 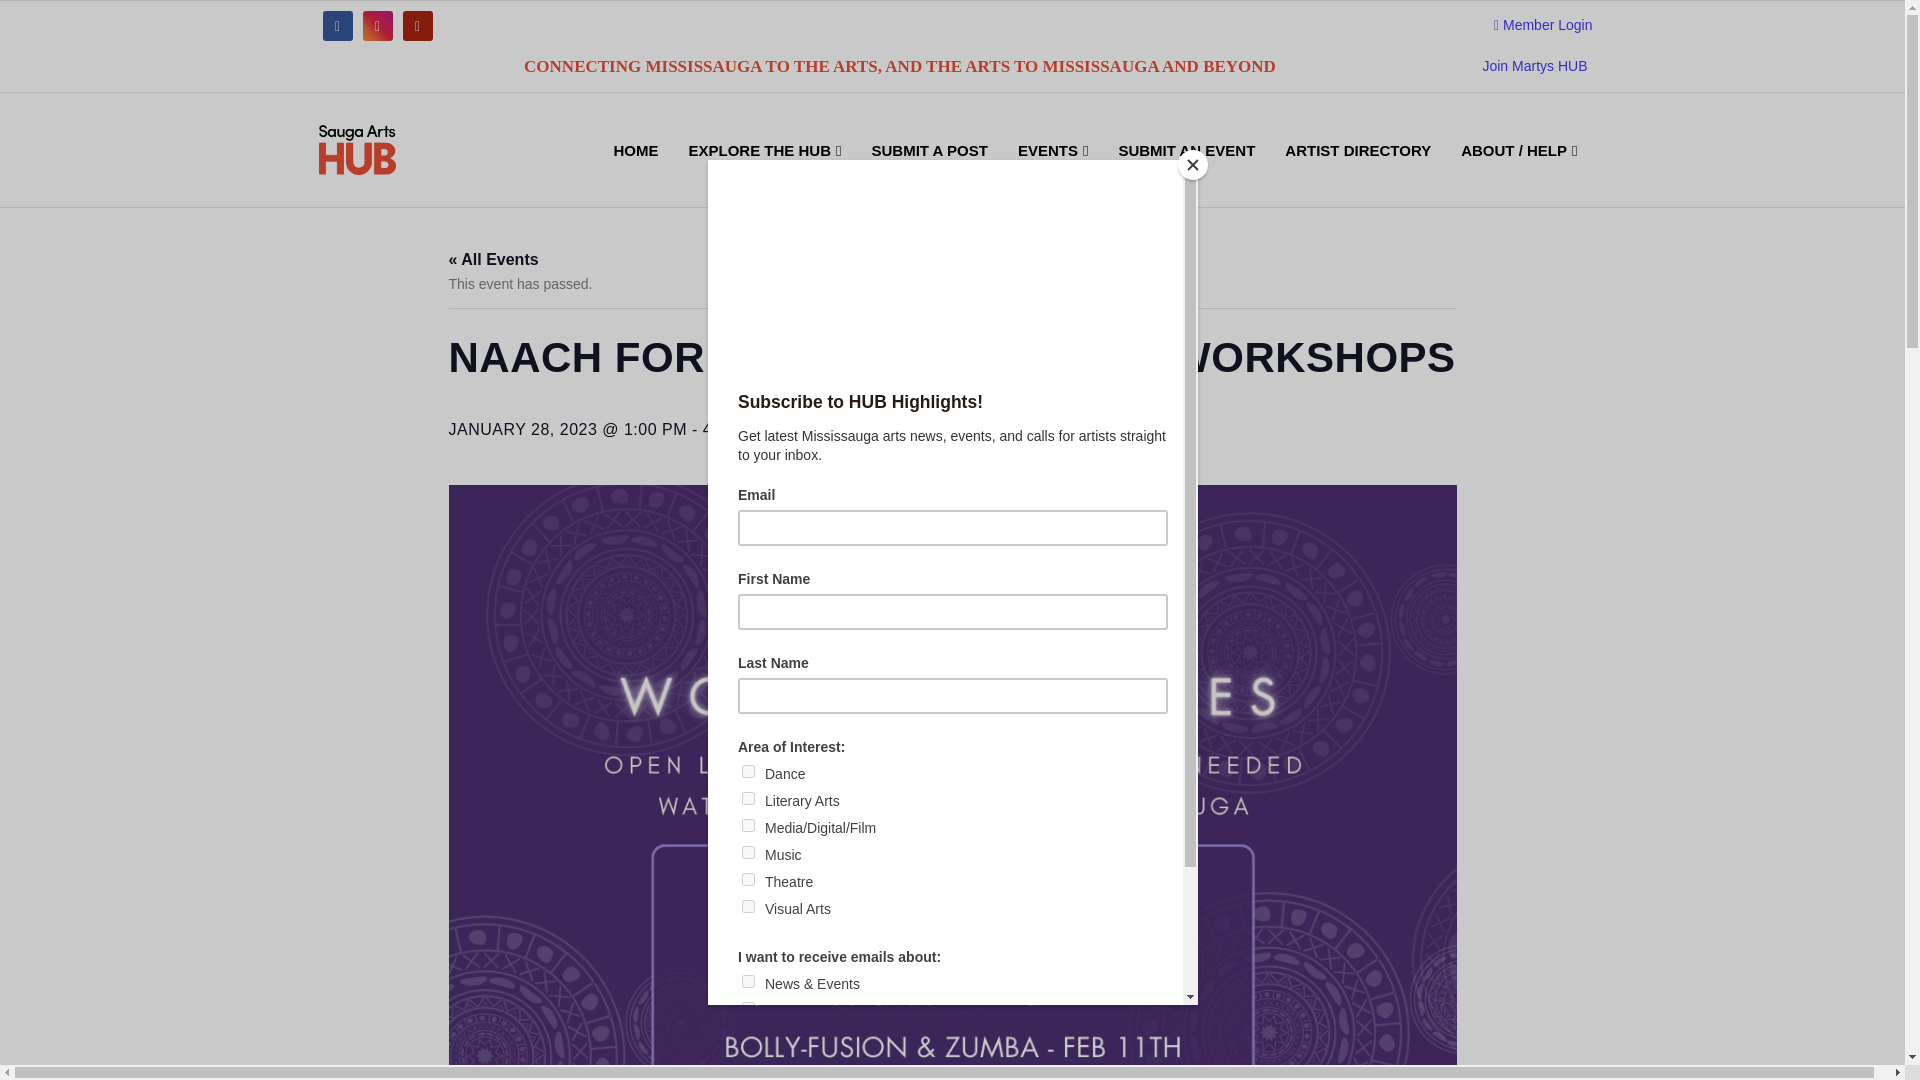 I want to click on ARTIST DIRECTORY, so click(x=1357, y=174).